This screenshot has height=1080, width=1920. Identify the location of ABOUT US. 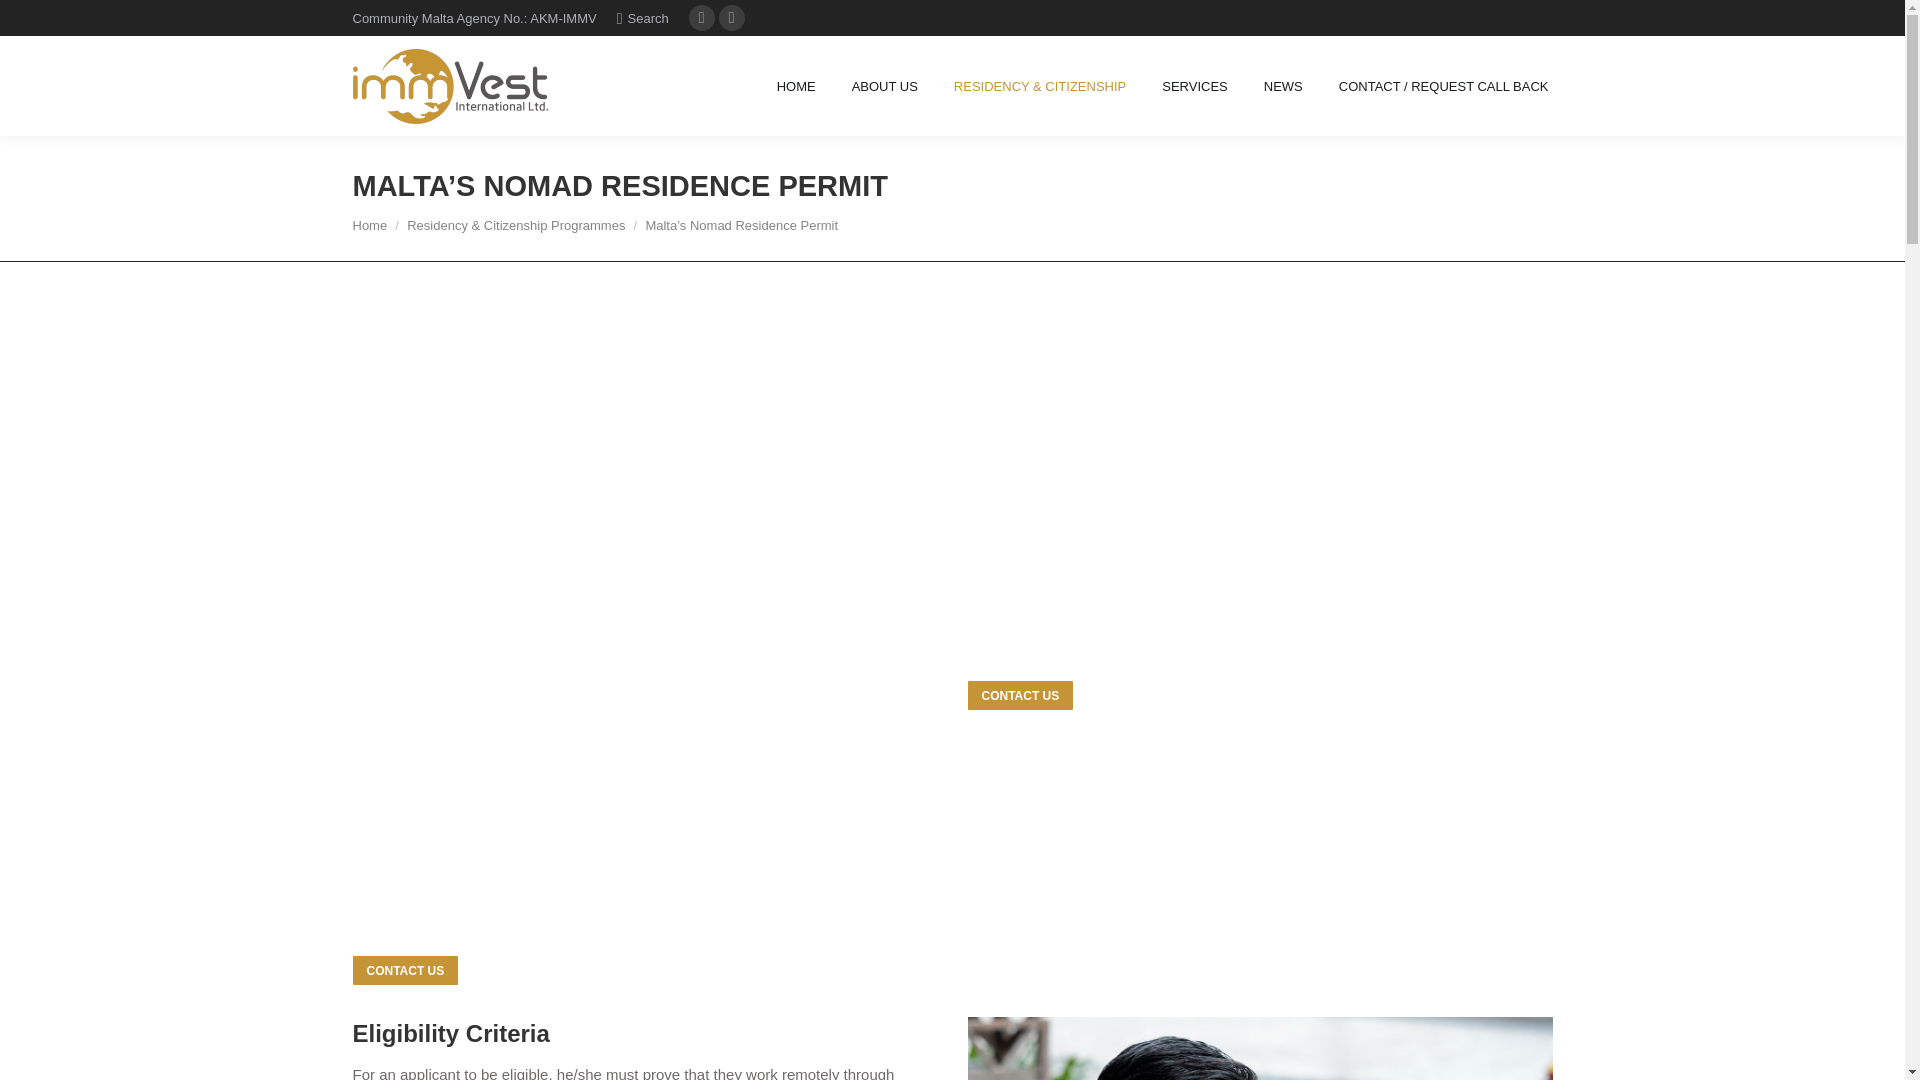
(884, 86).